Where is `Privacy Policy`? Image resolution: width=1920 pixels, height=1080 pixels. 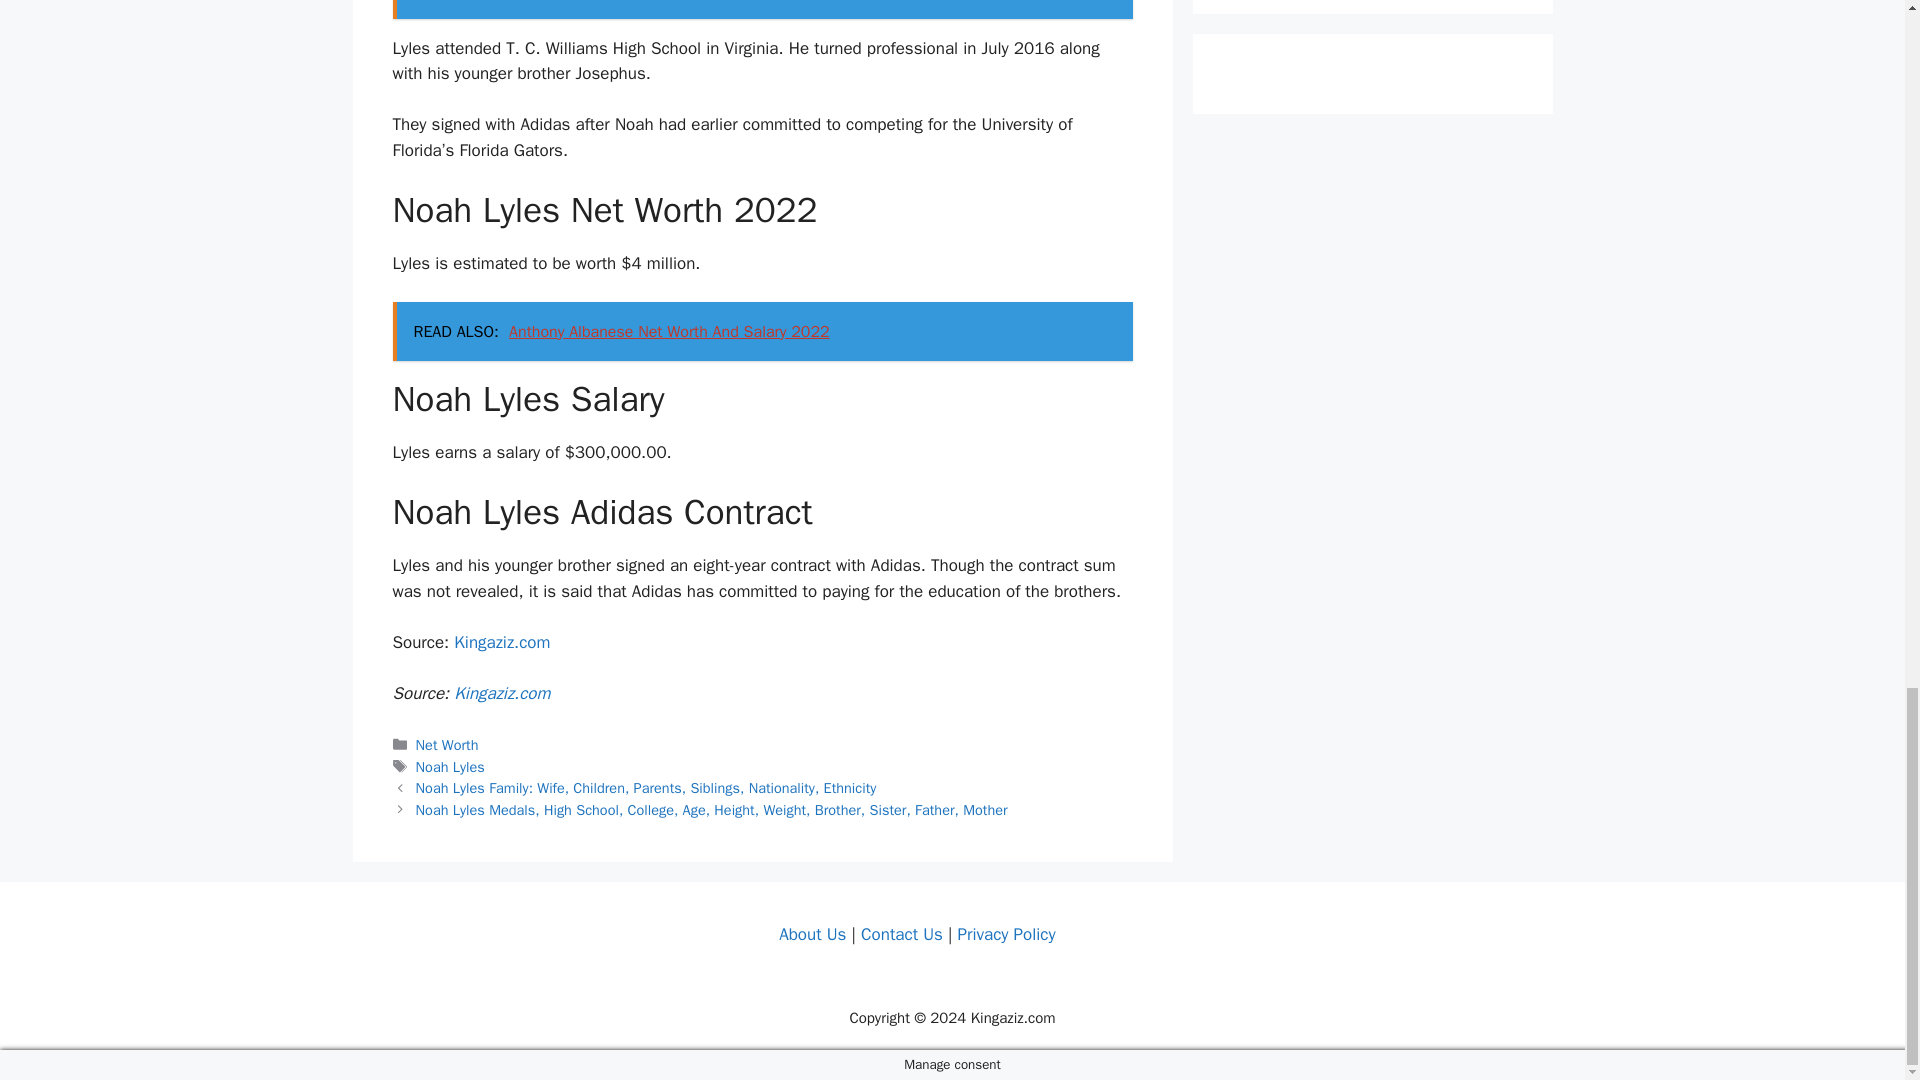 Privacy Policy is located at coordinates (1005, 934).